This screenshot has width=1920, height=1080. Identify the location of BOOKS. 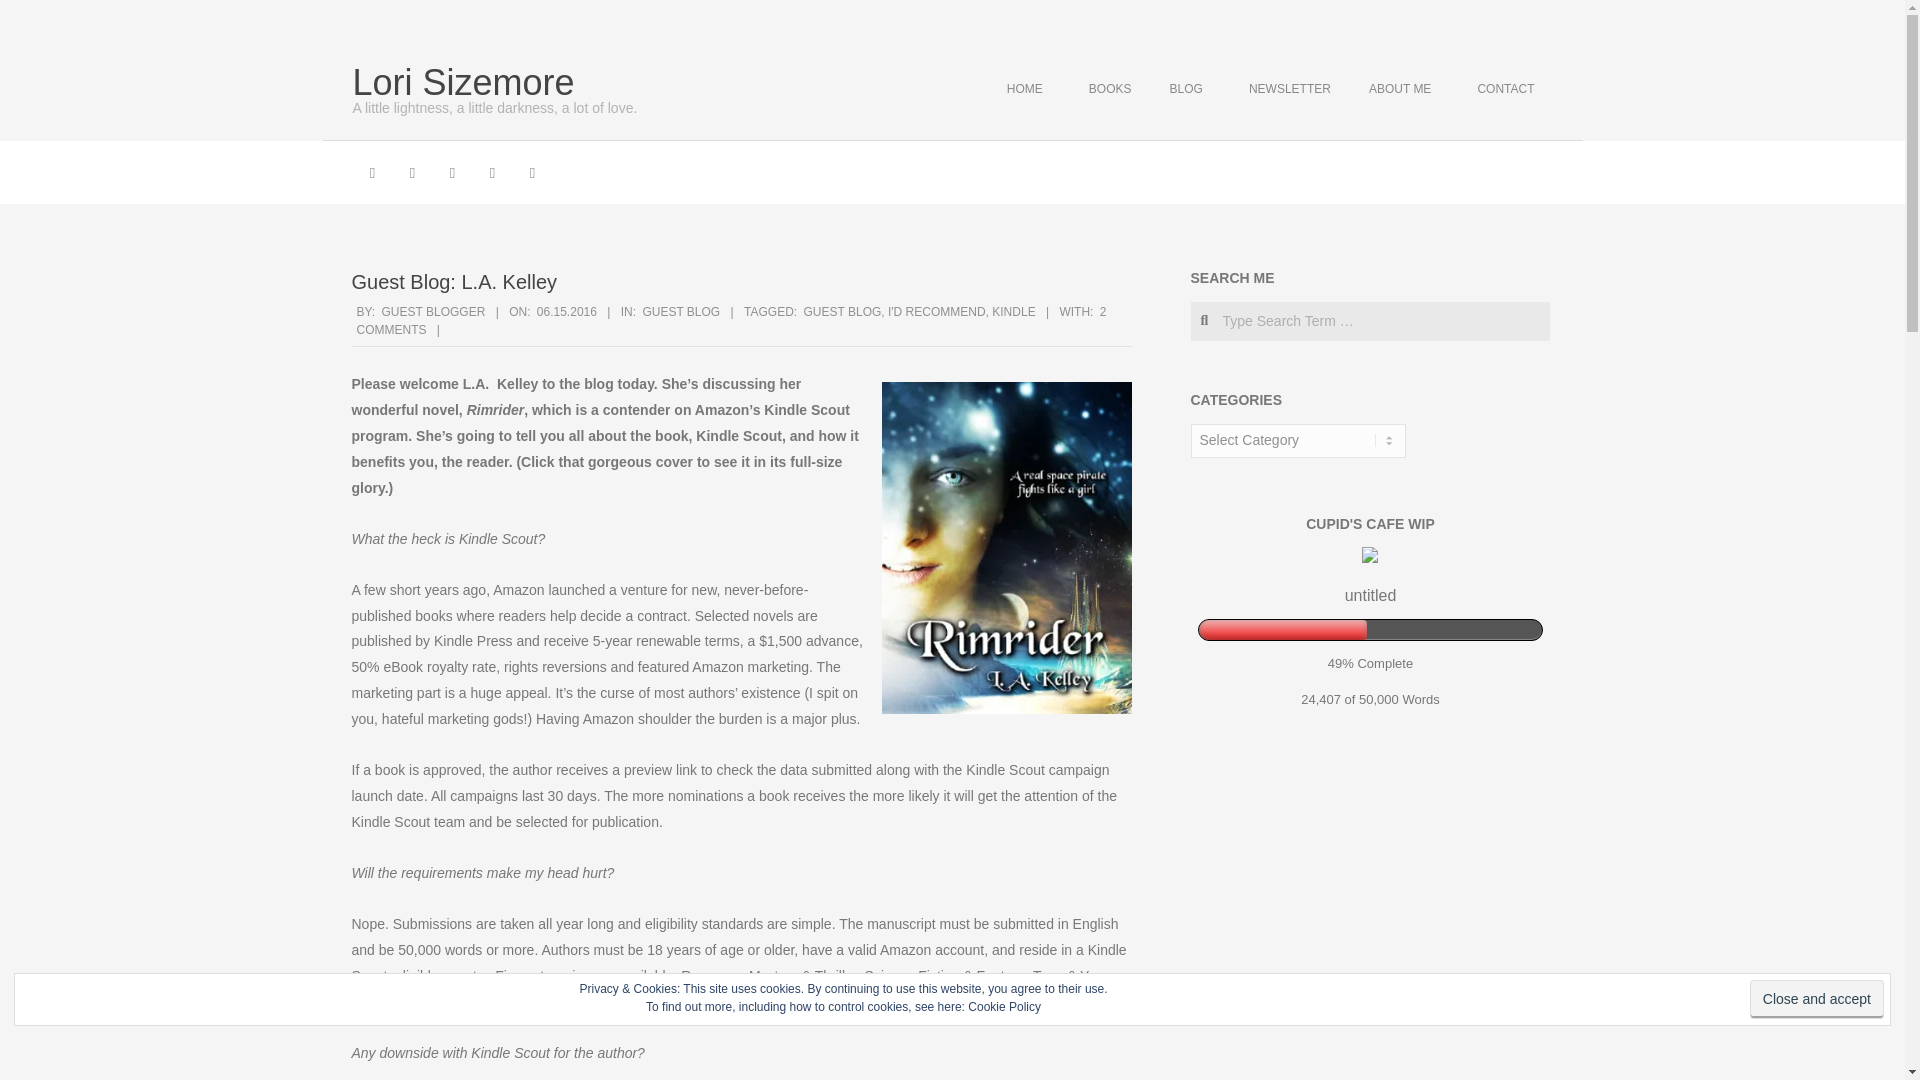
(842, 311).